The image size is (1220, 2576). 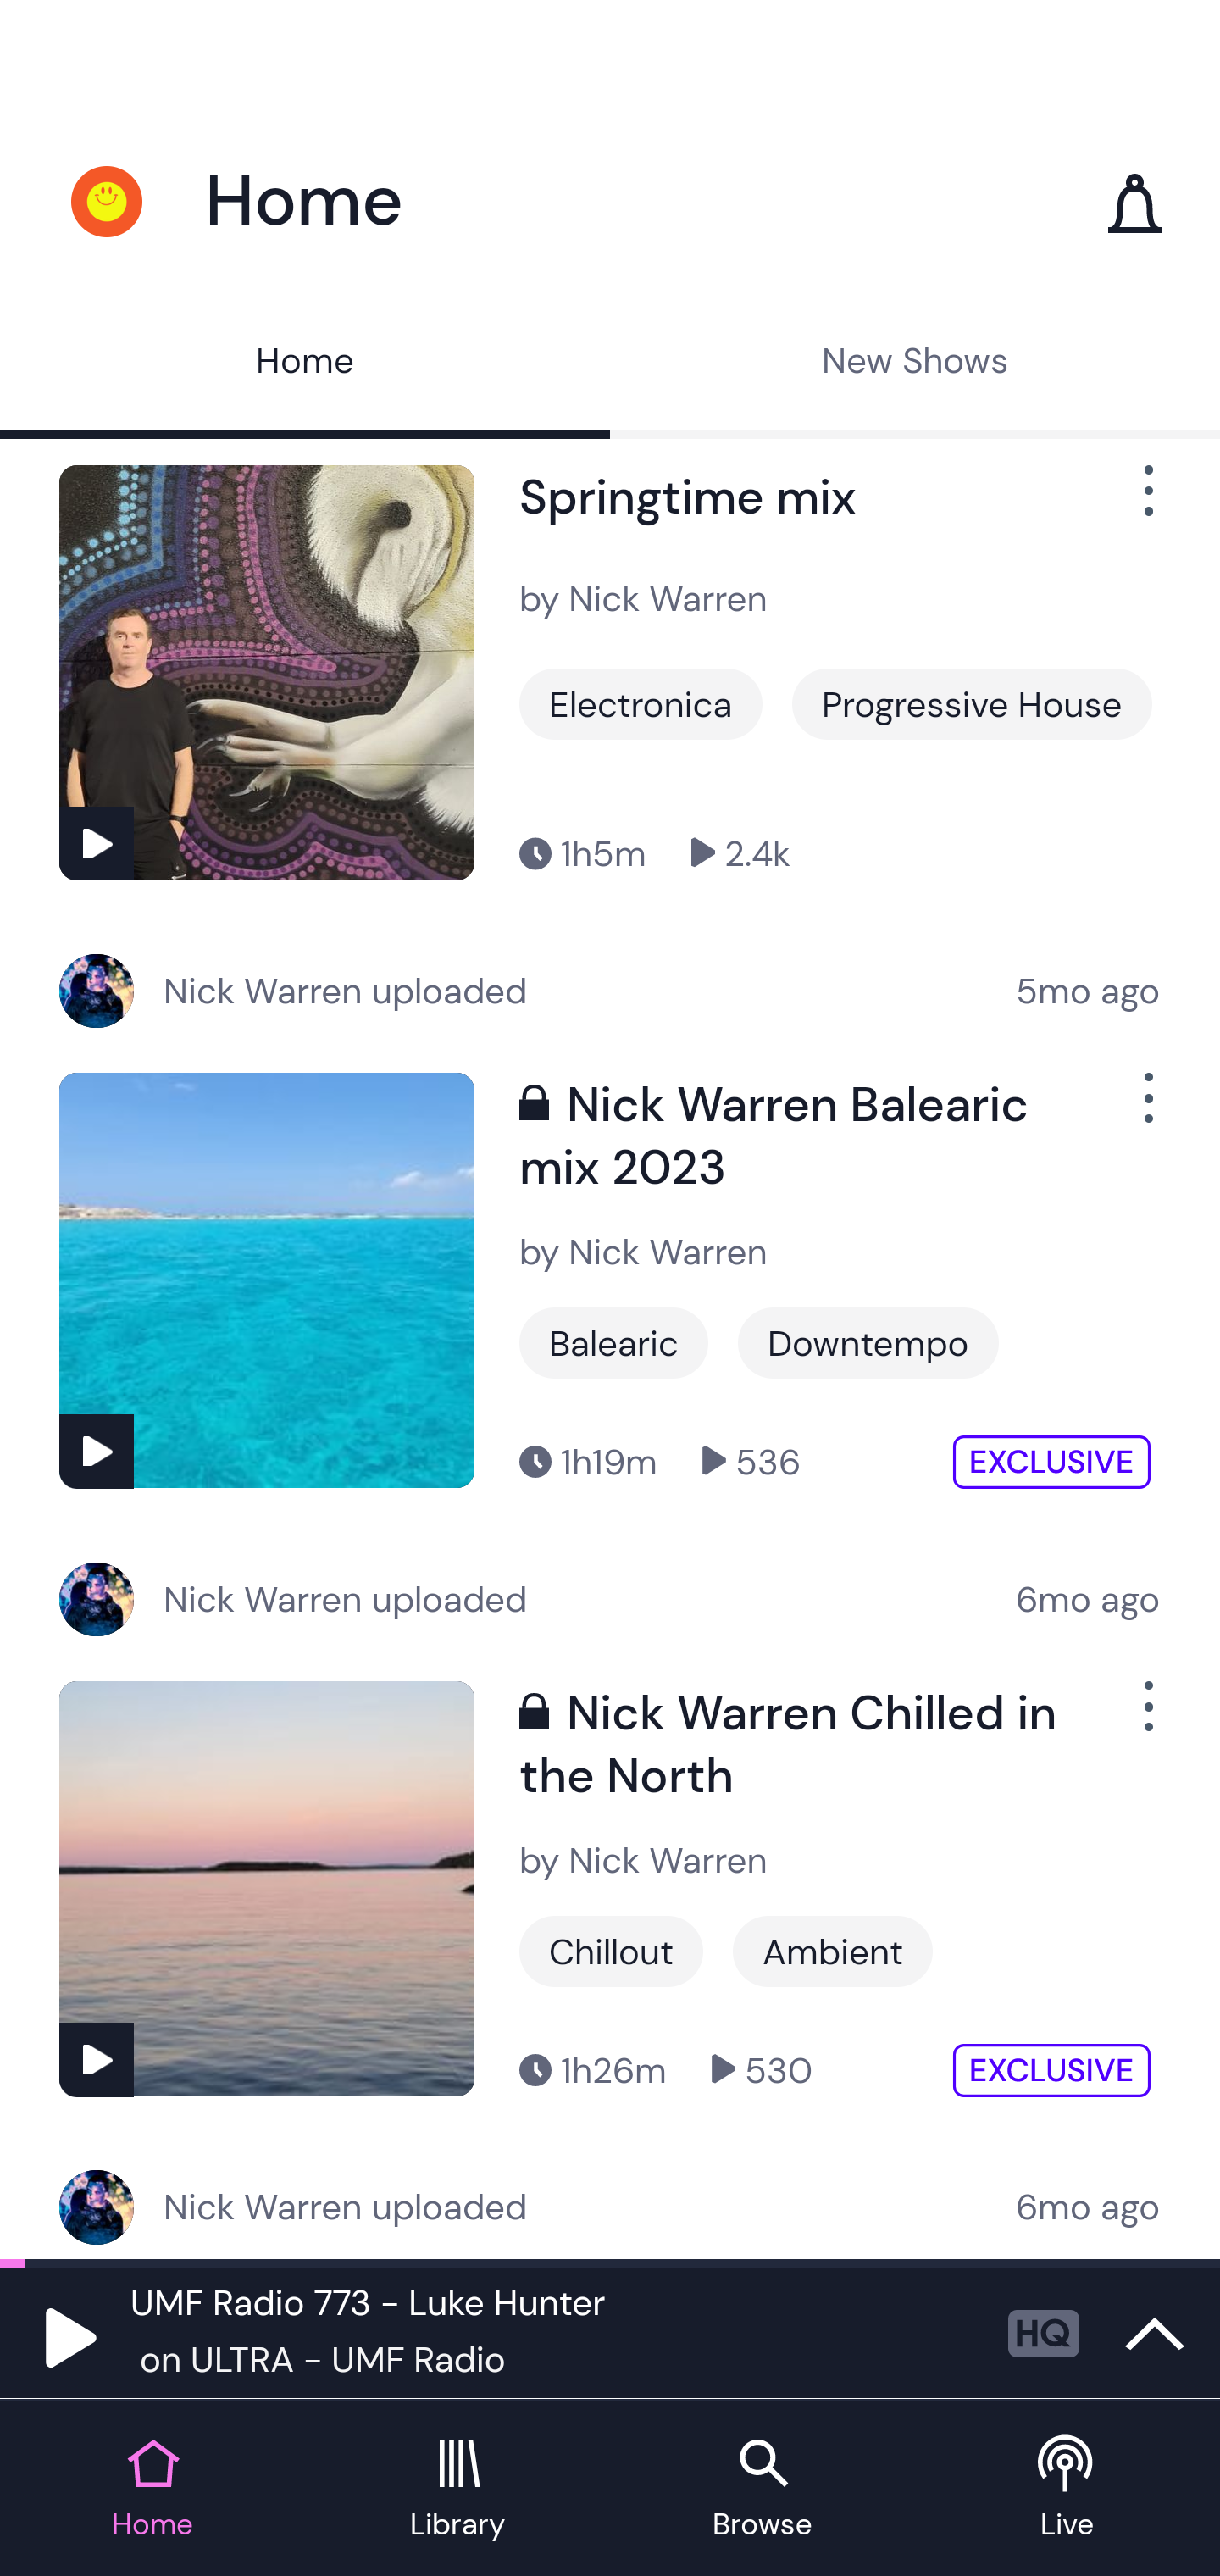 I want to click on Chillout, so click(x=611, y=1951).